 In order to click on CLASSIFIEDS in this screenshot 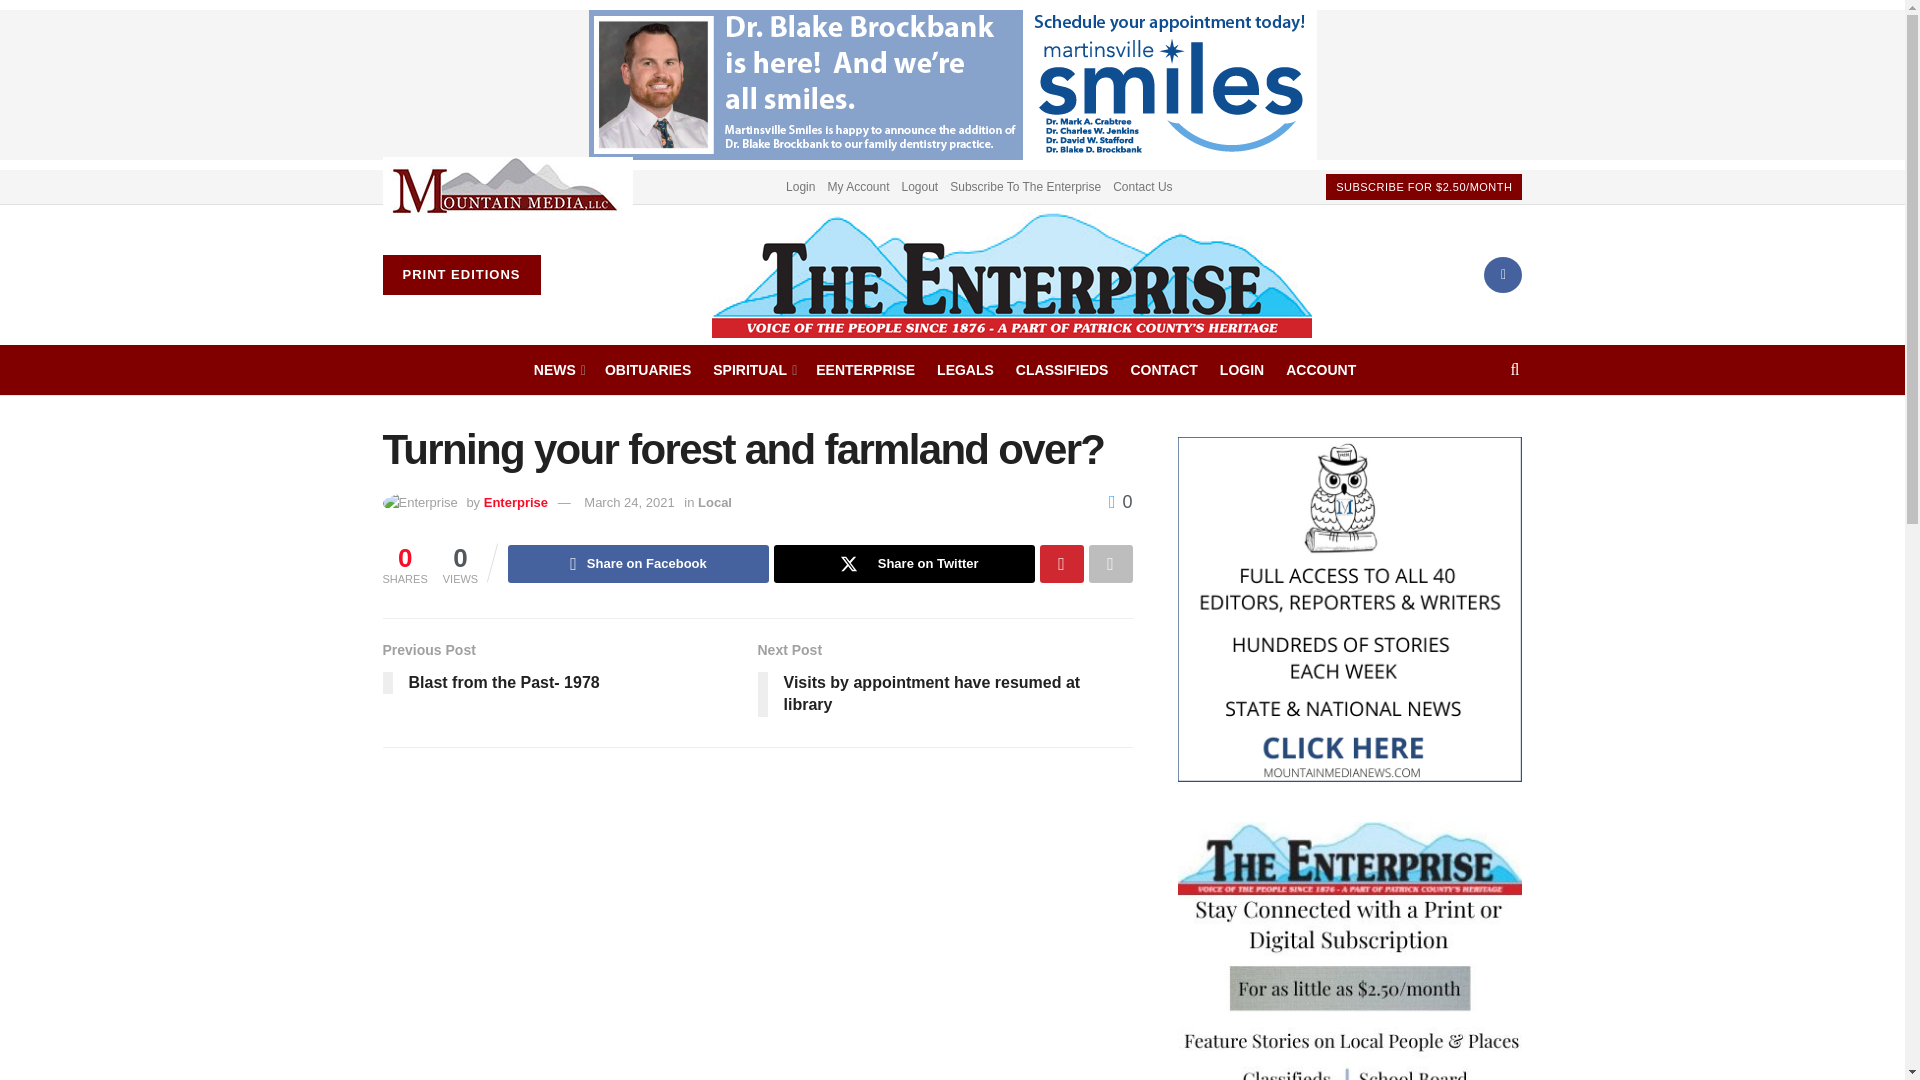, I will do `click(1062, 370)`.